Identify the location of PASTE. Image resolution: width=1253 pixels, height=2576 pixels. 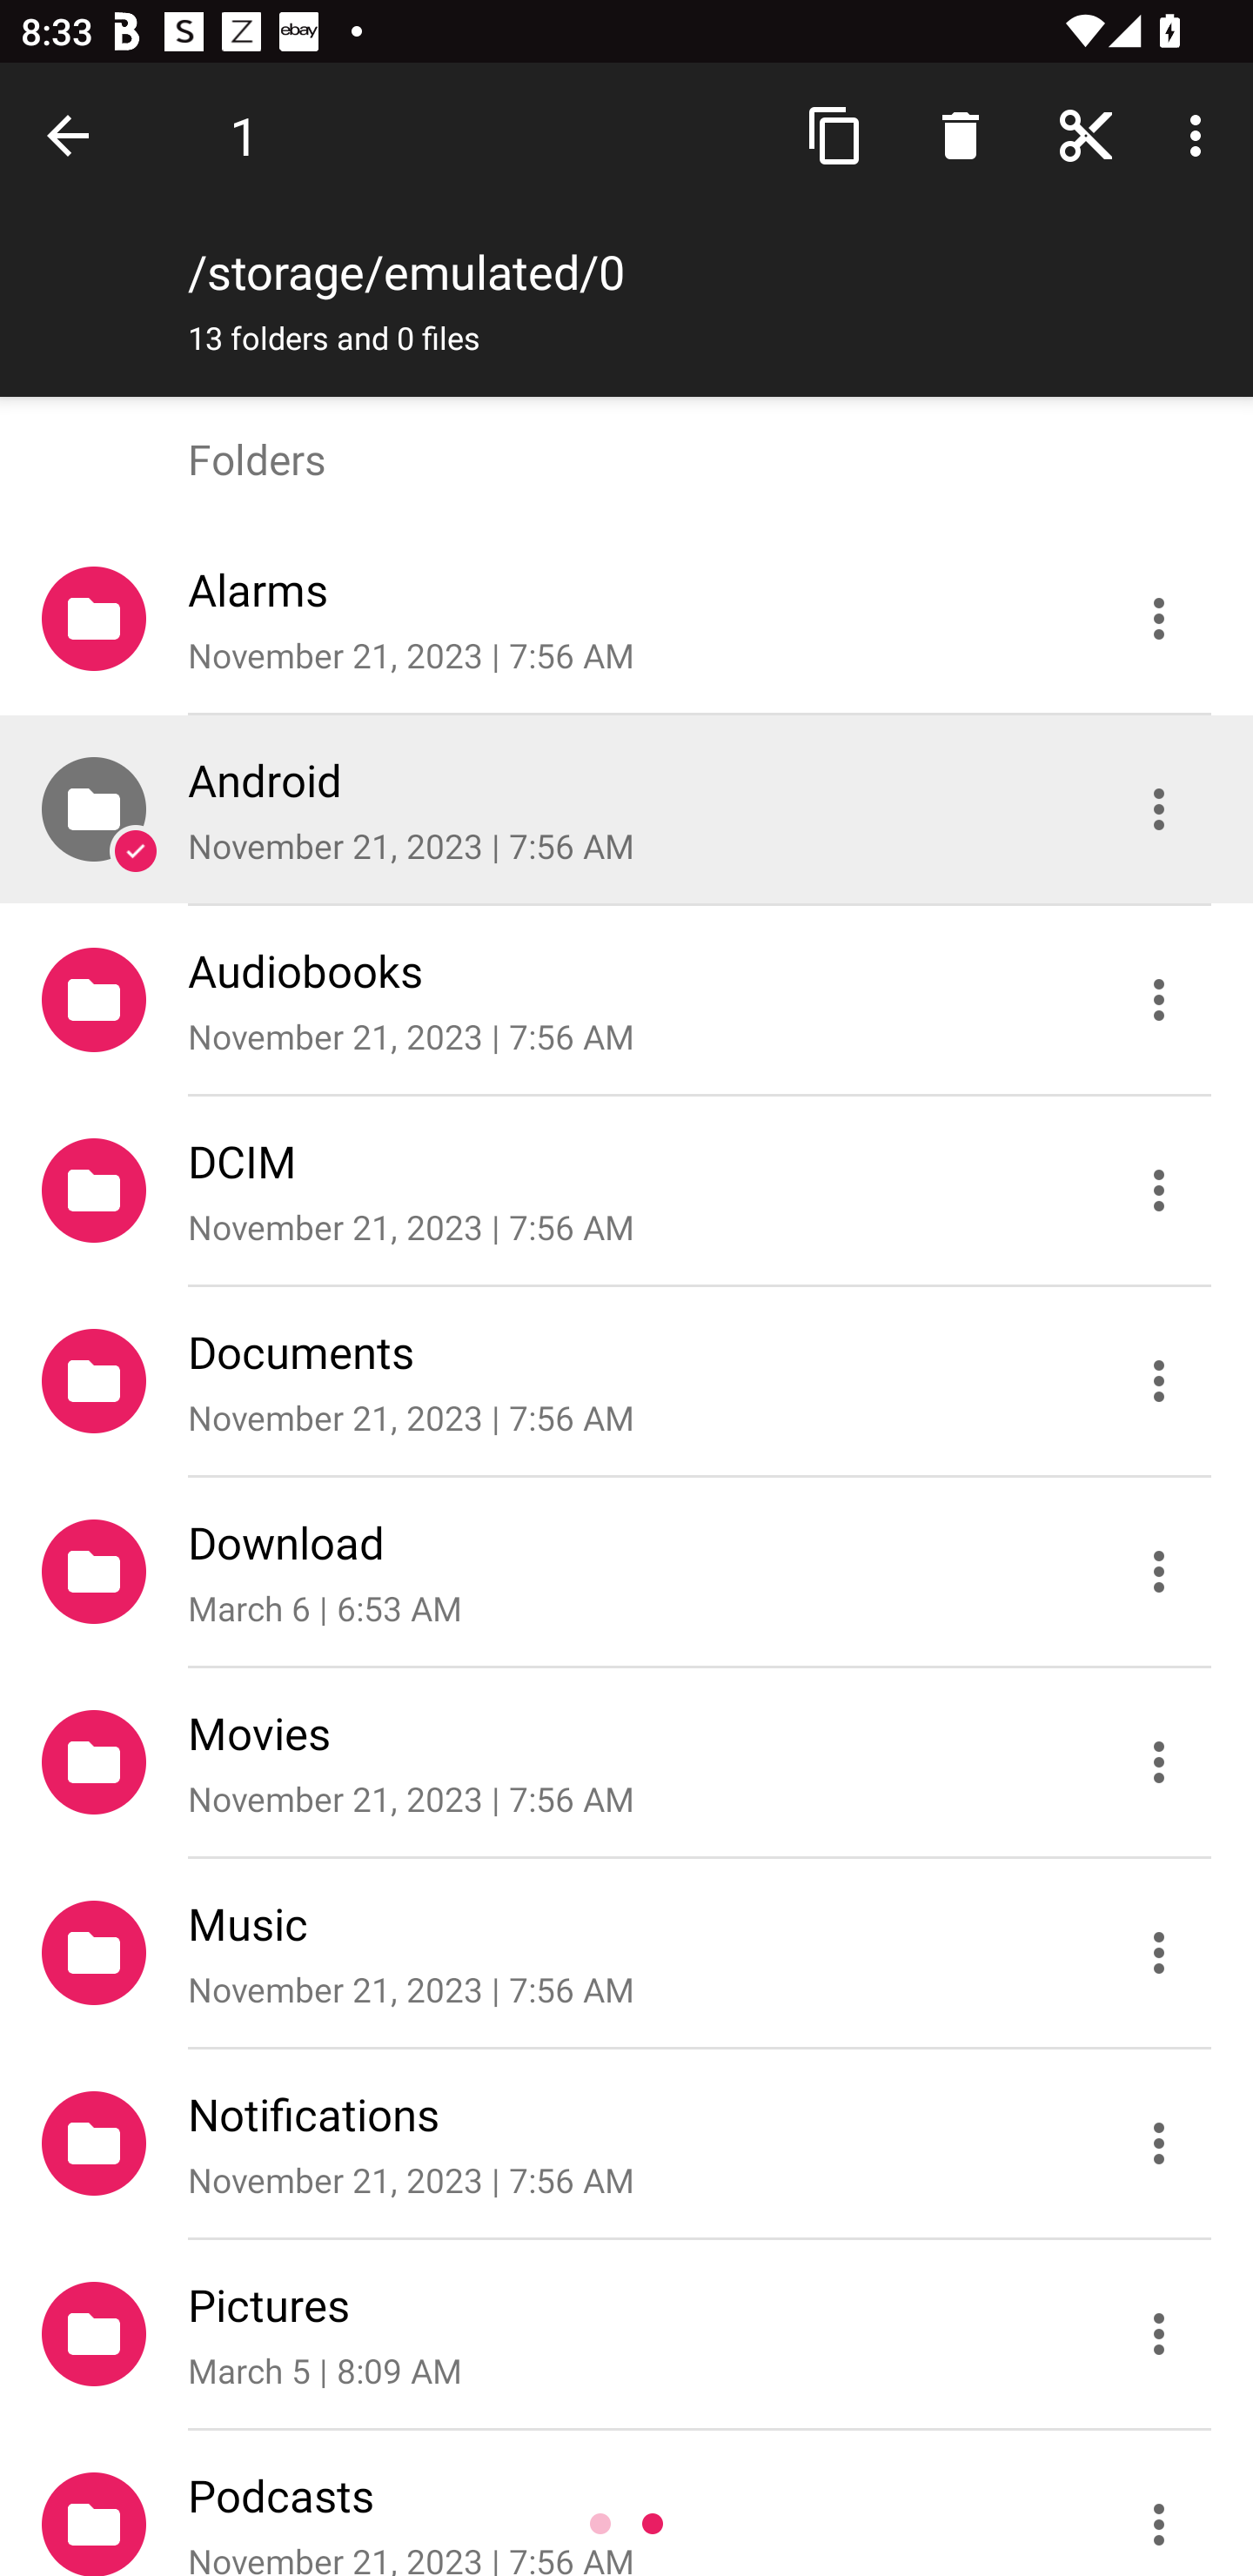
(910, 134).